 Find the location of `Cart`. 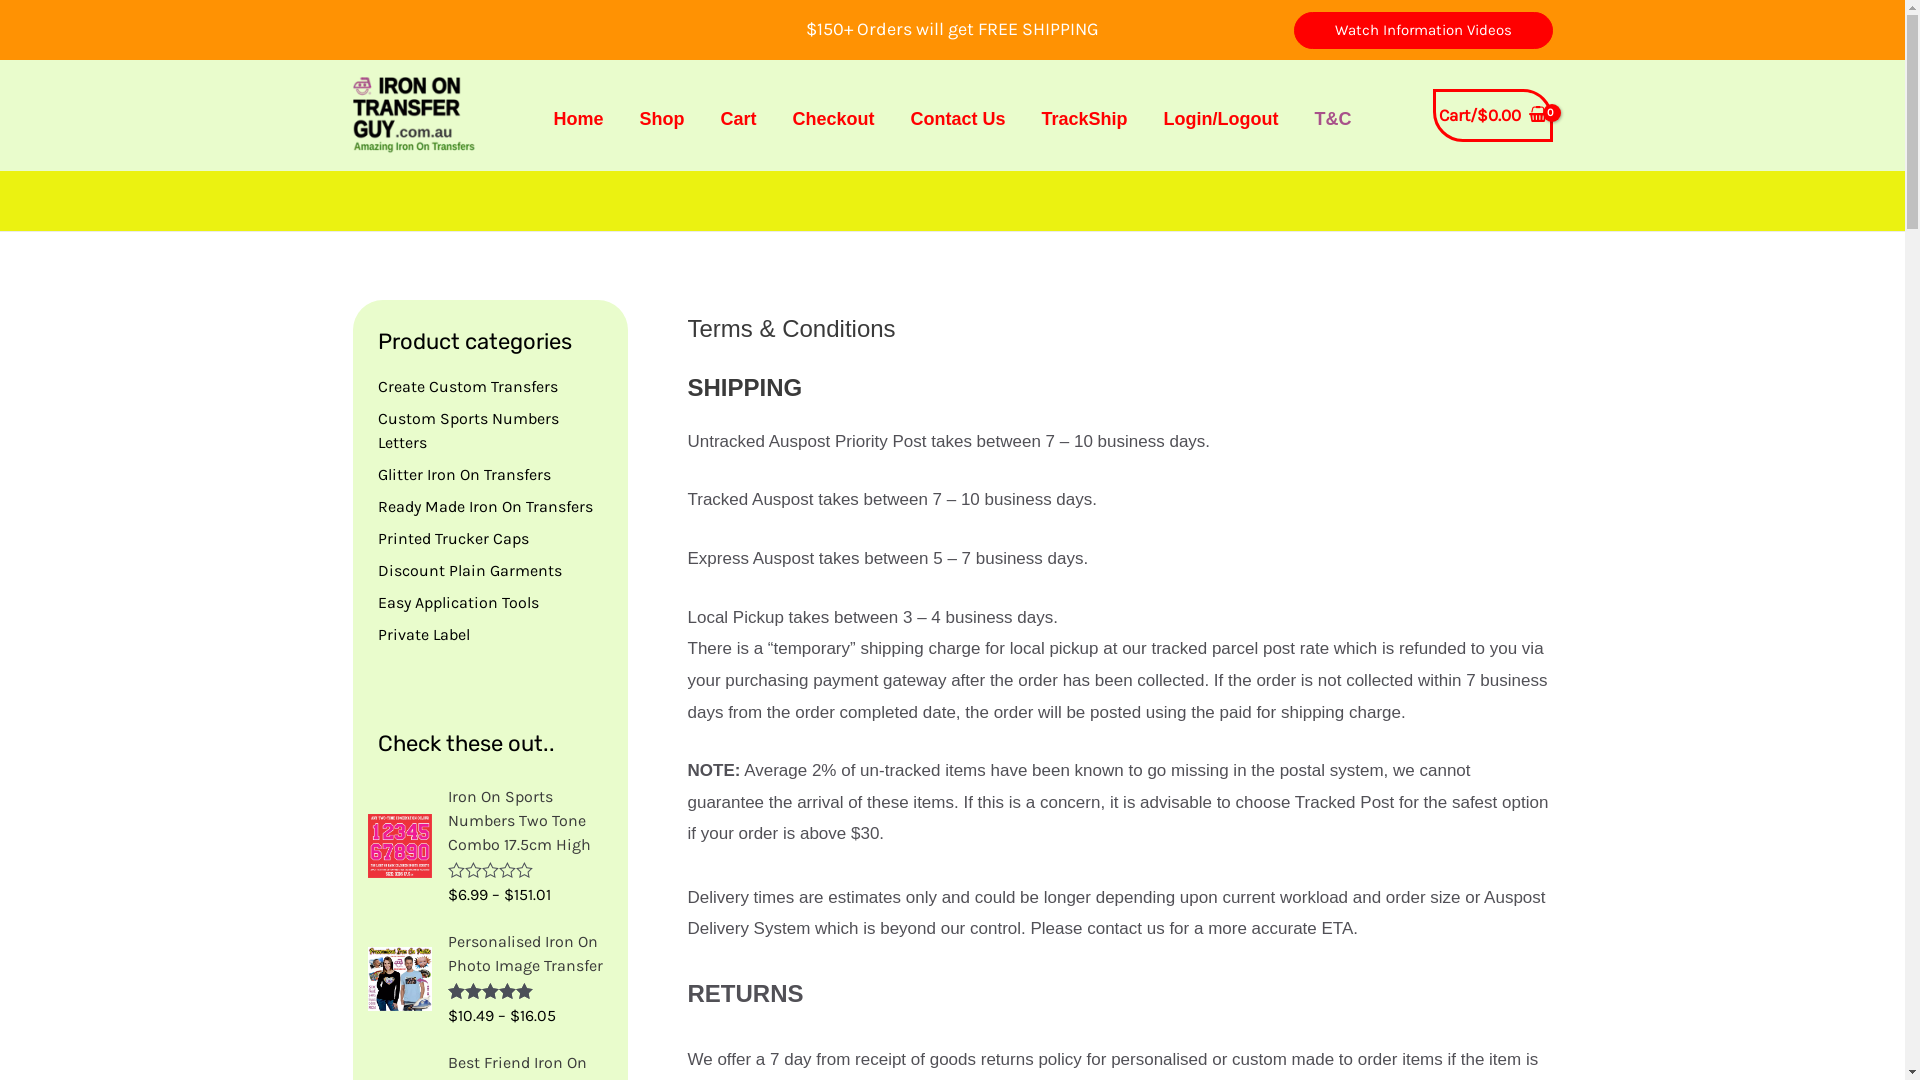

Cart is located at coordinates (738, 119).